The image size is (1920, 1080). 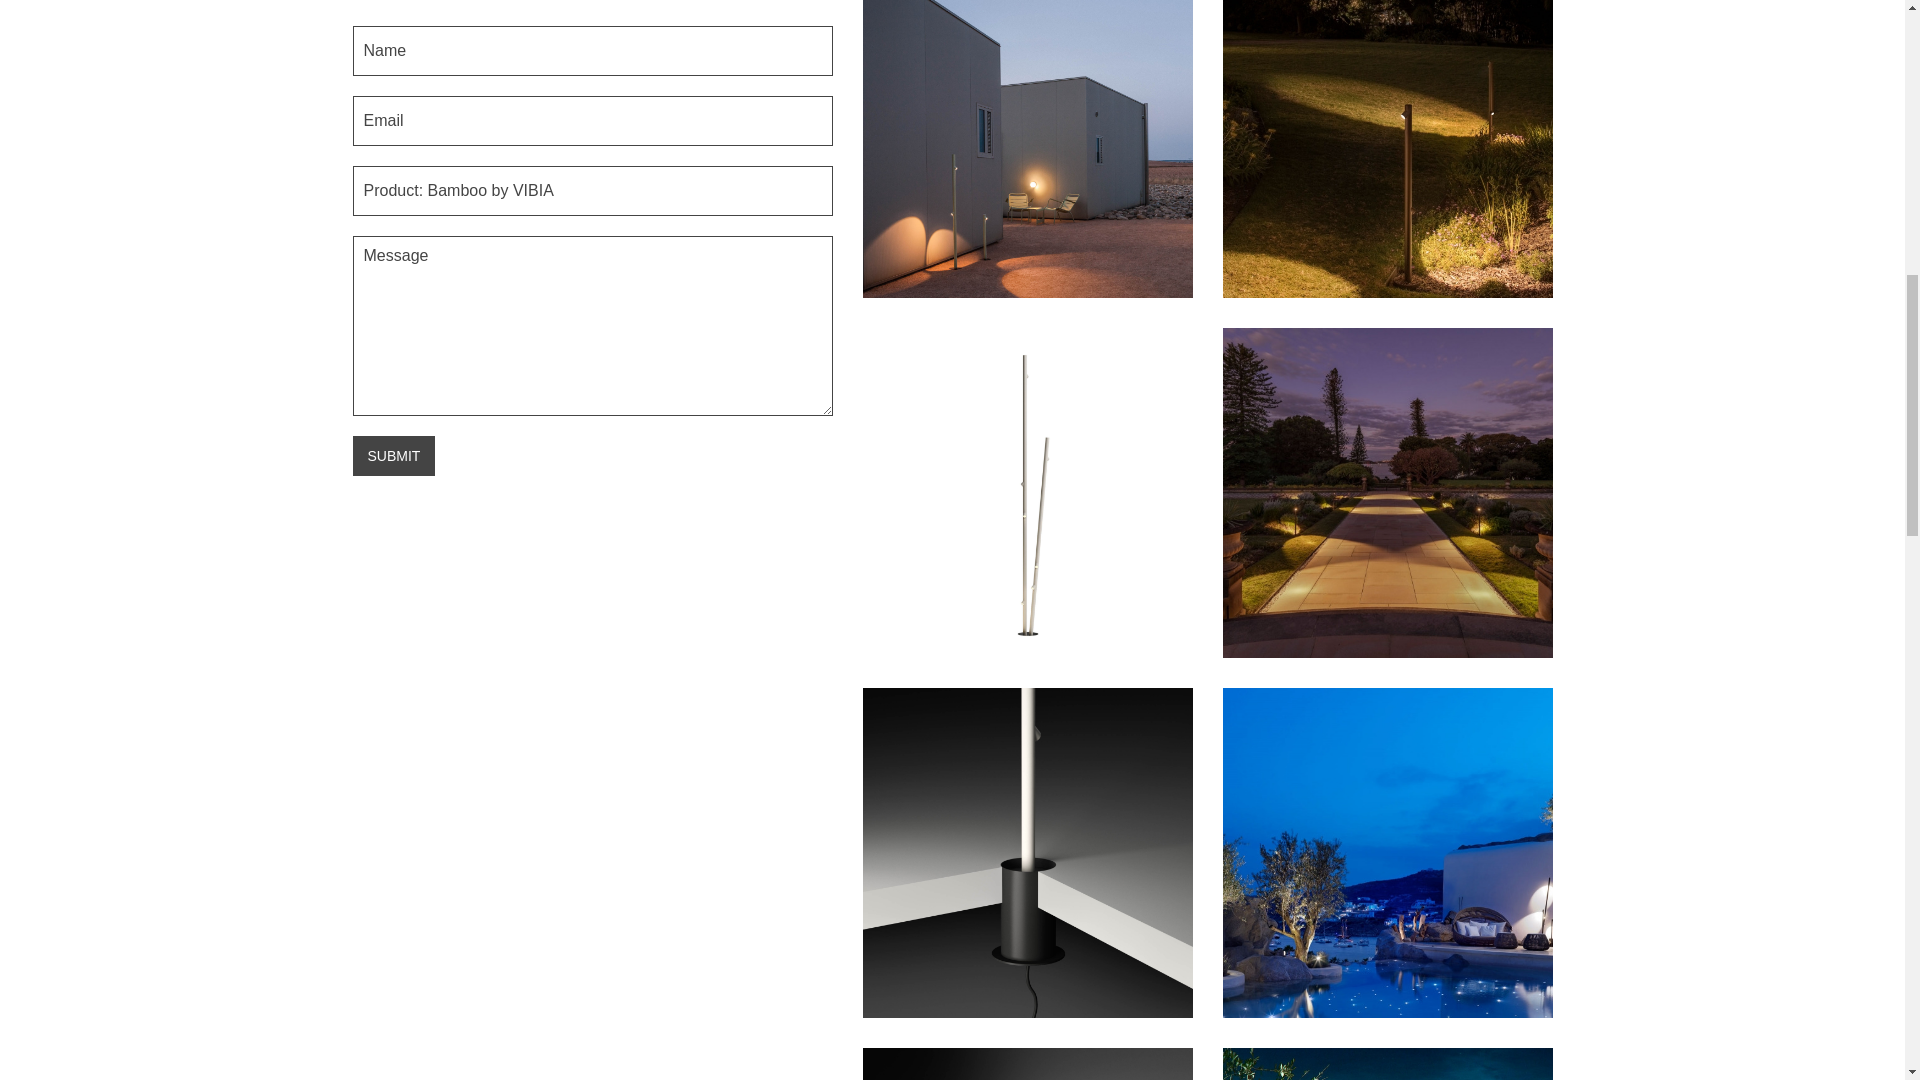 I want to click on Product: Bamboo by VIBIA, so click(x=591, y=191).